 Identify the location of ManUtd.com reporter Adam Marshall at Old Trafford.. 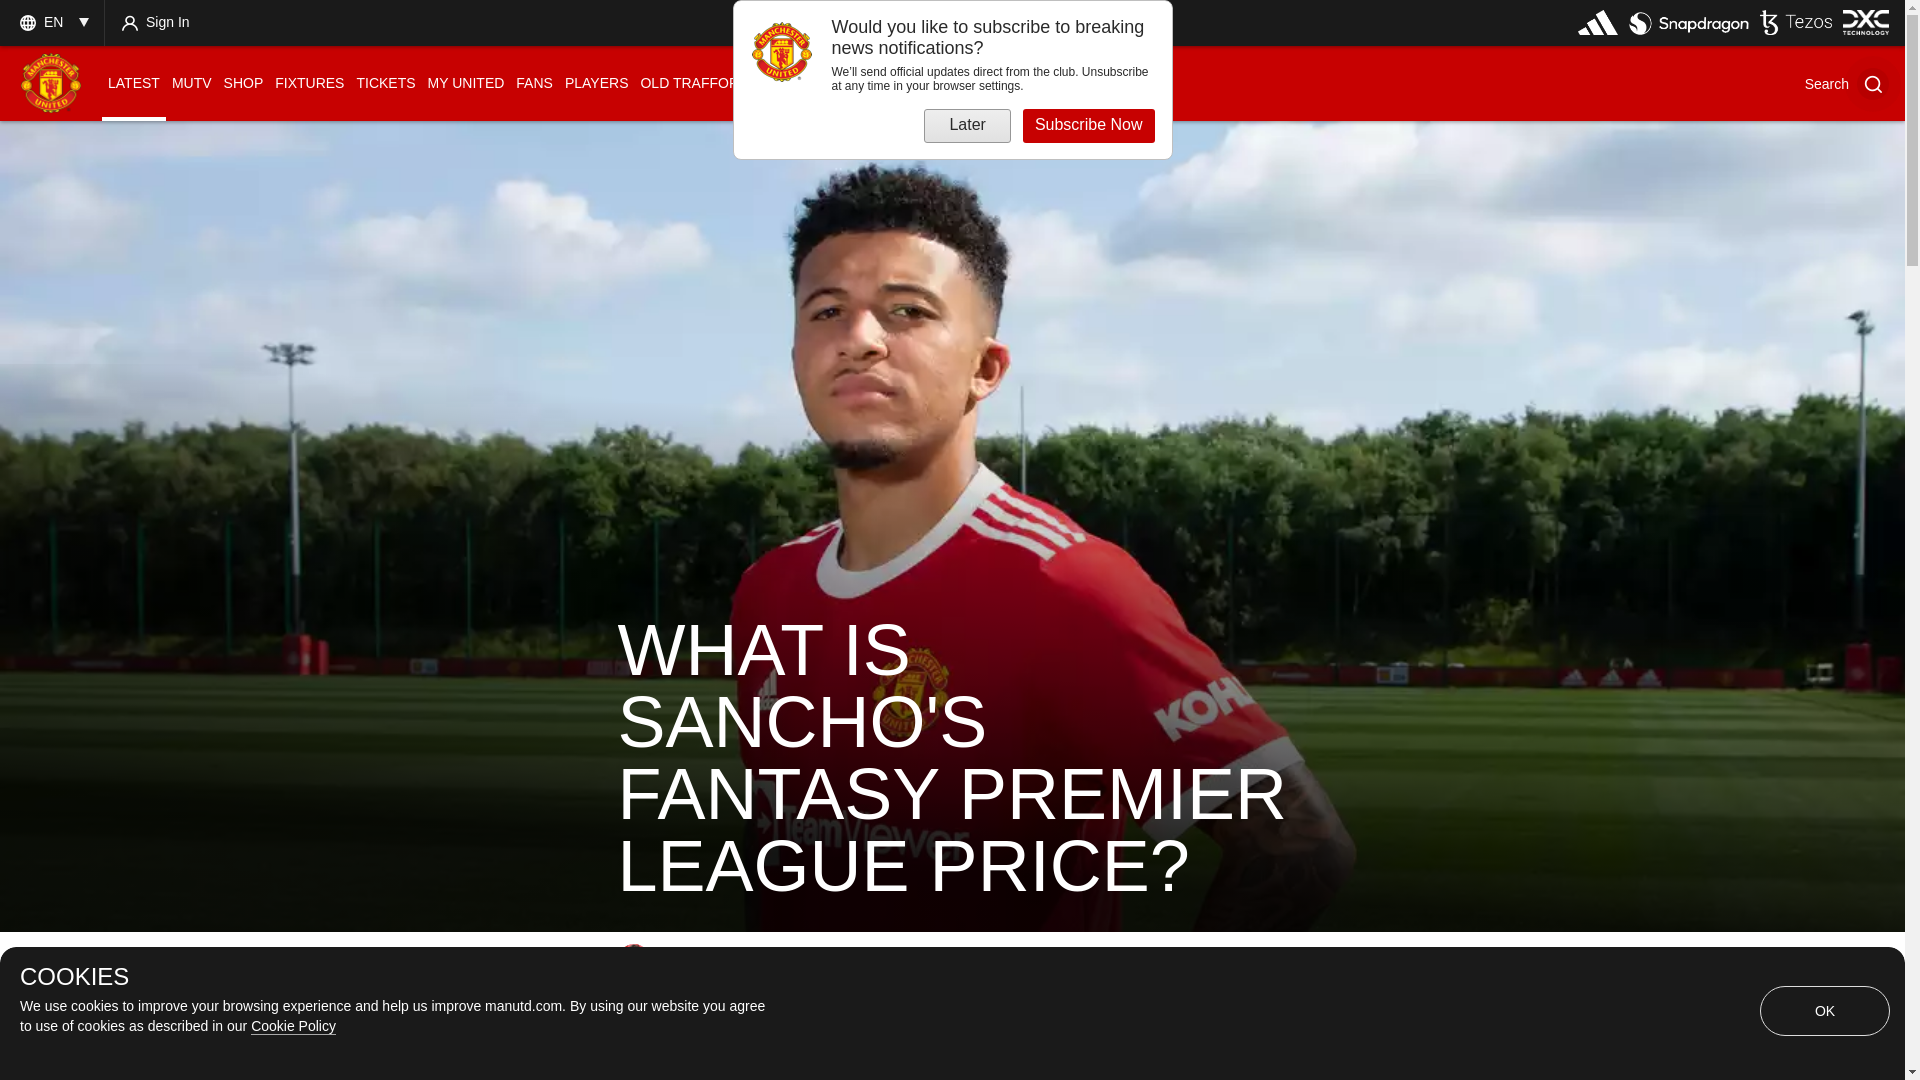
(634, 960).